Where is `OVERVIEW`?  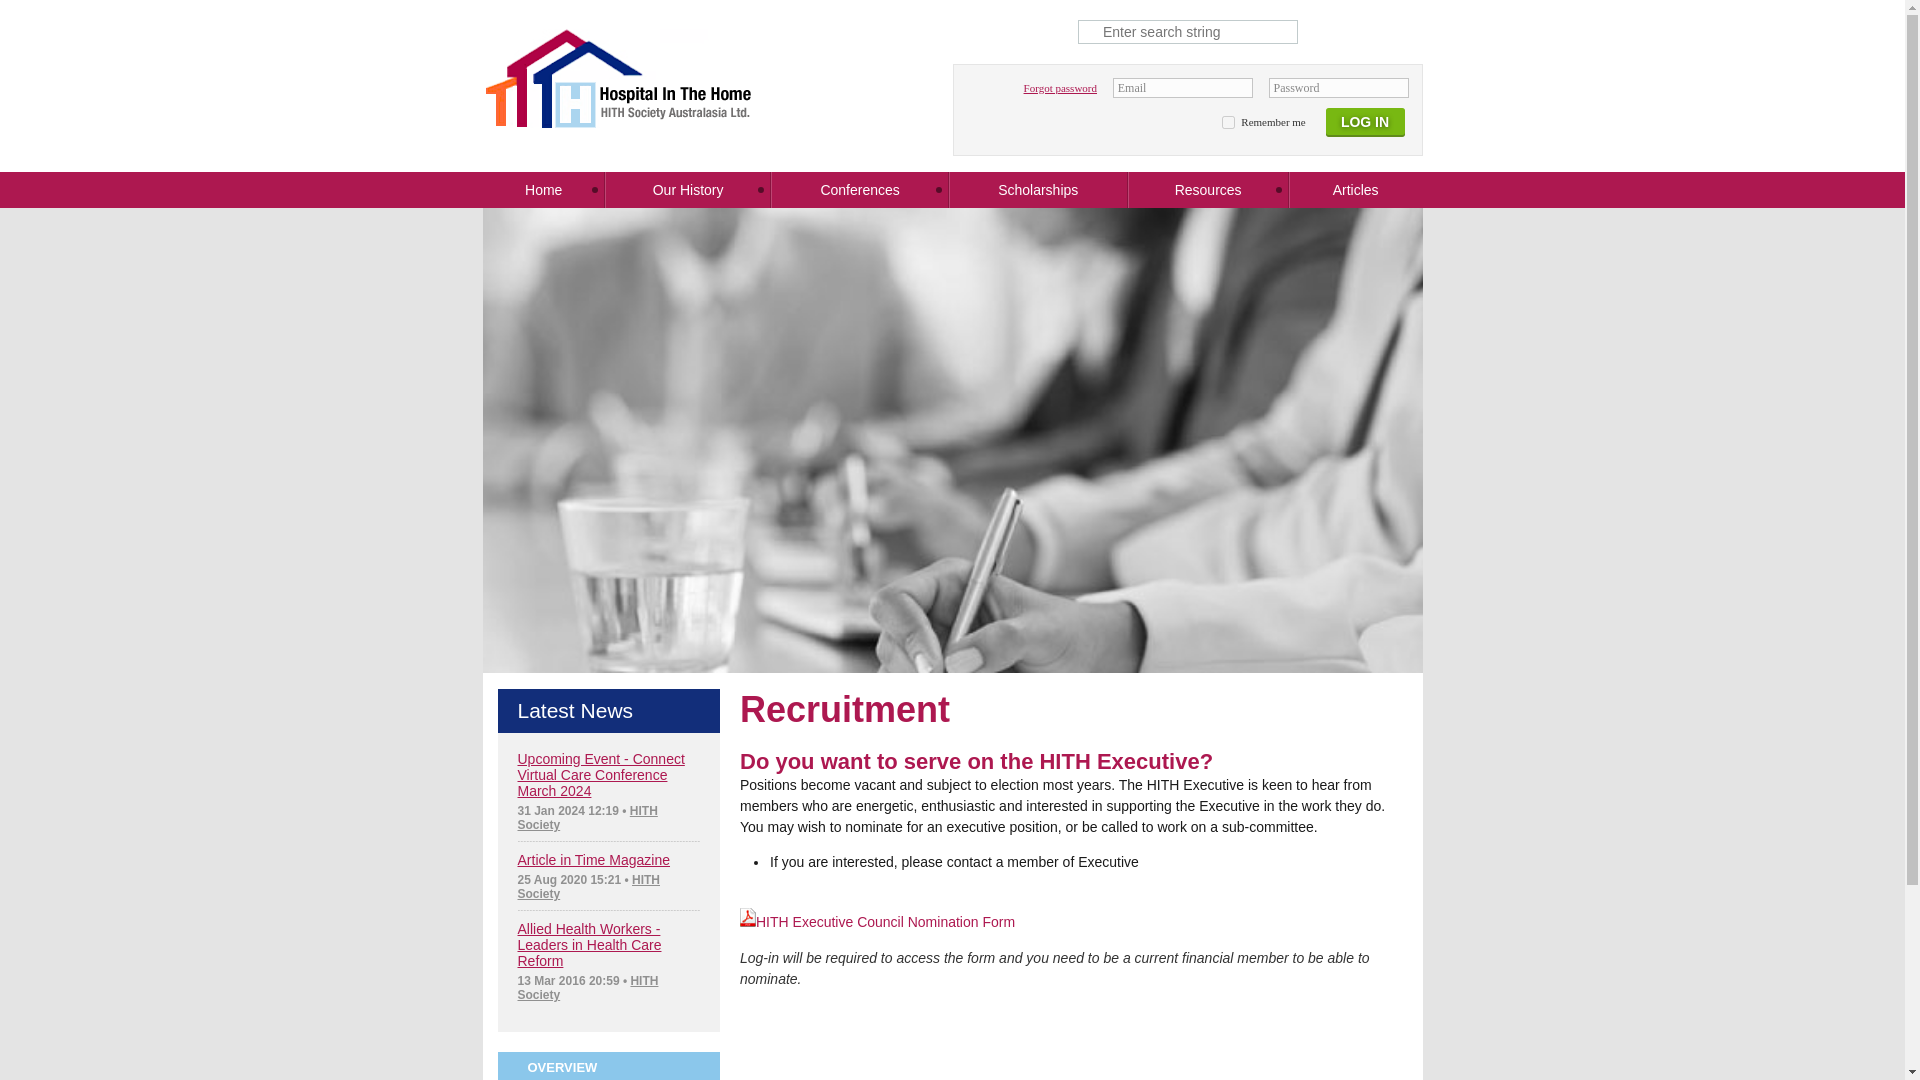 OVERVIEW is located at coordinates (609, 1066).